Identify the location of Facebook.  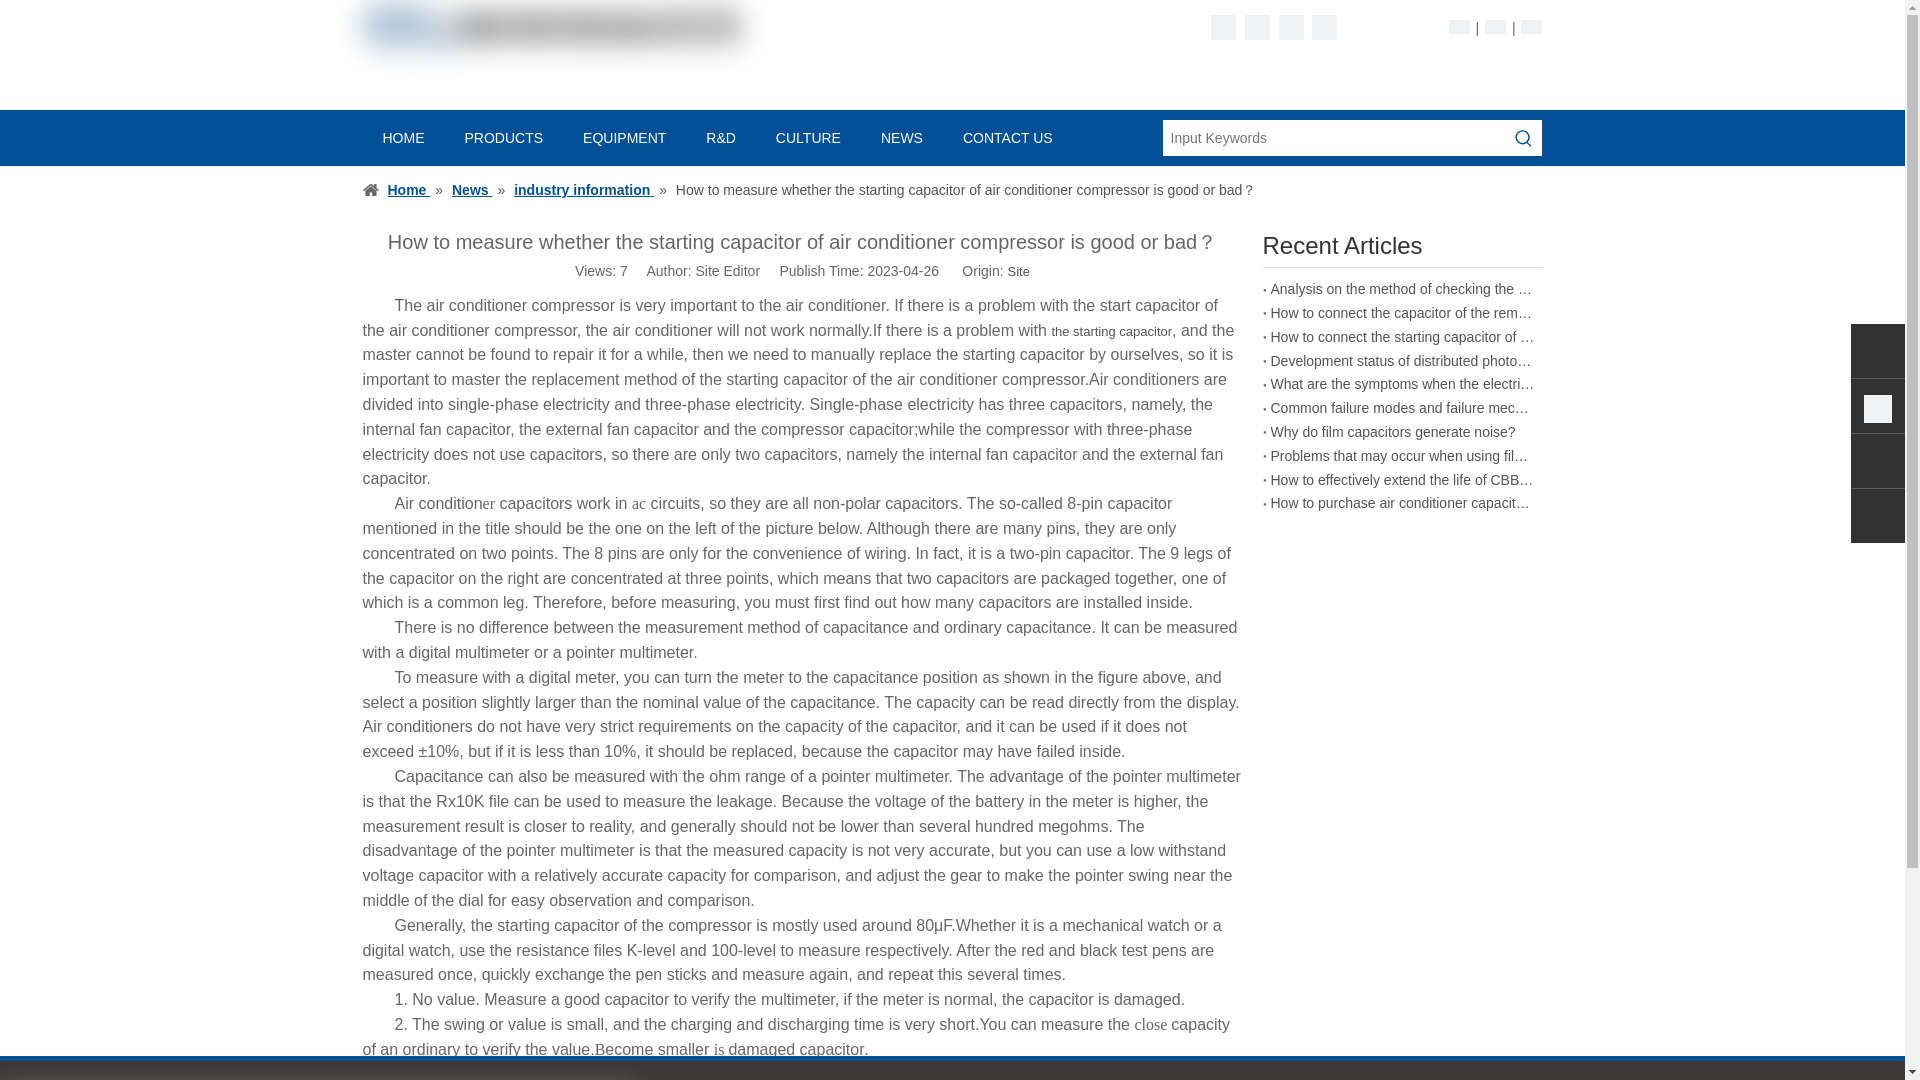
(1224, 27).